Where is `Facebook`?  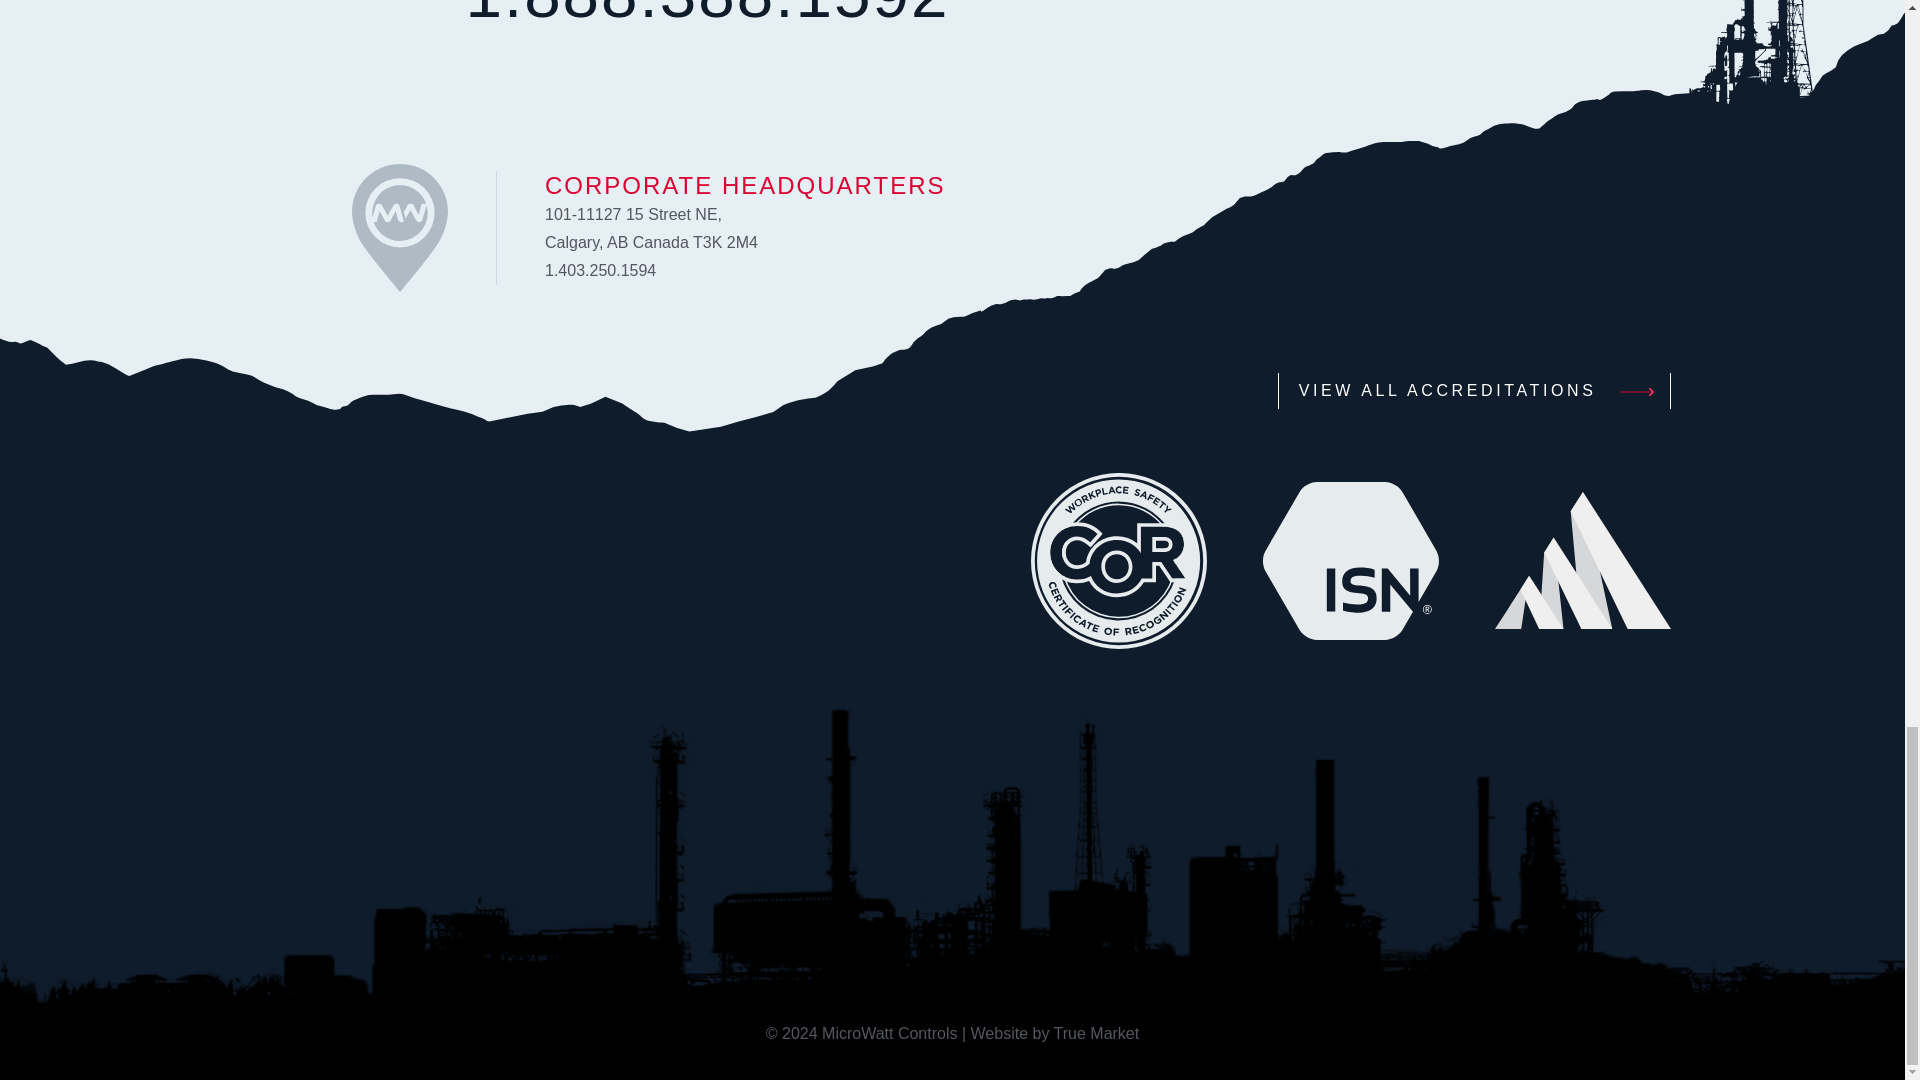
Facebook is located at coordinates (642, 560).